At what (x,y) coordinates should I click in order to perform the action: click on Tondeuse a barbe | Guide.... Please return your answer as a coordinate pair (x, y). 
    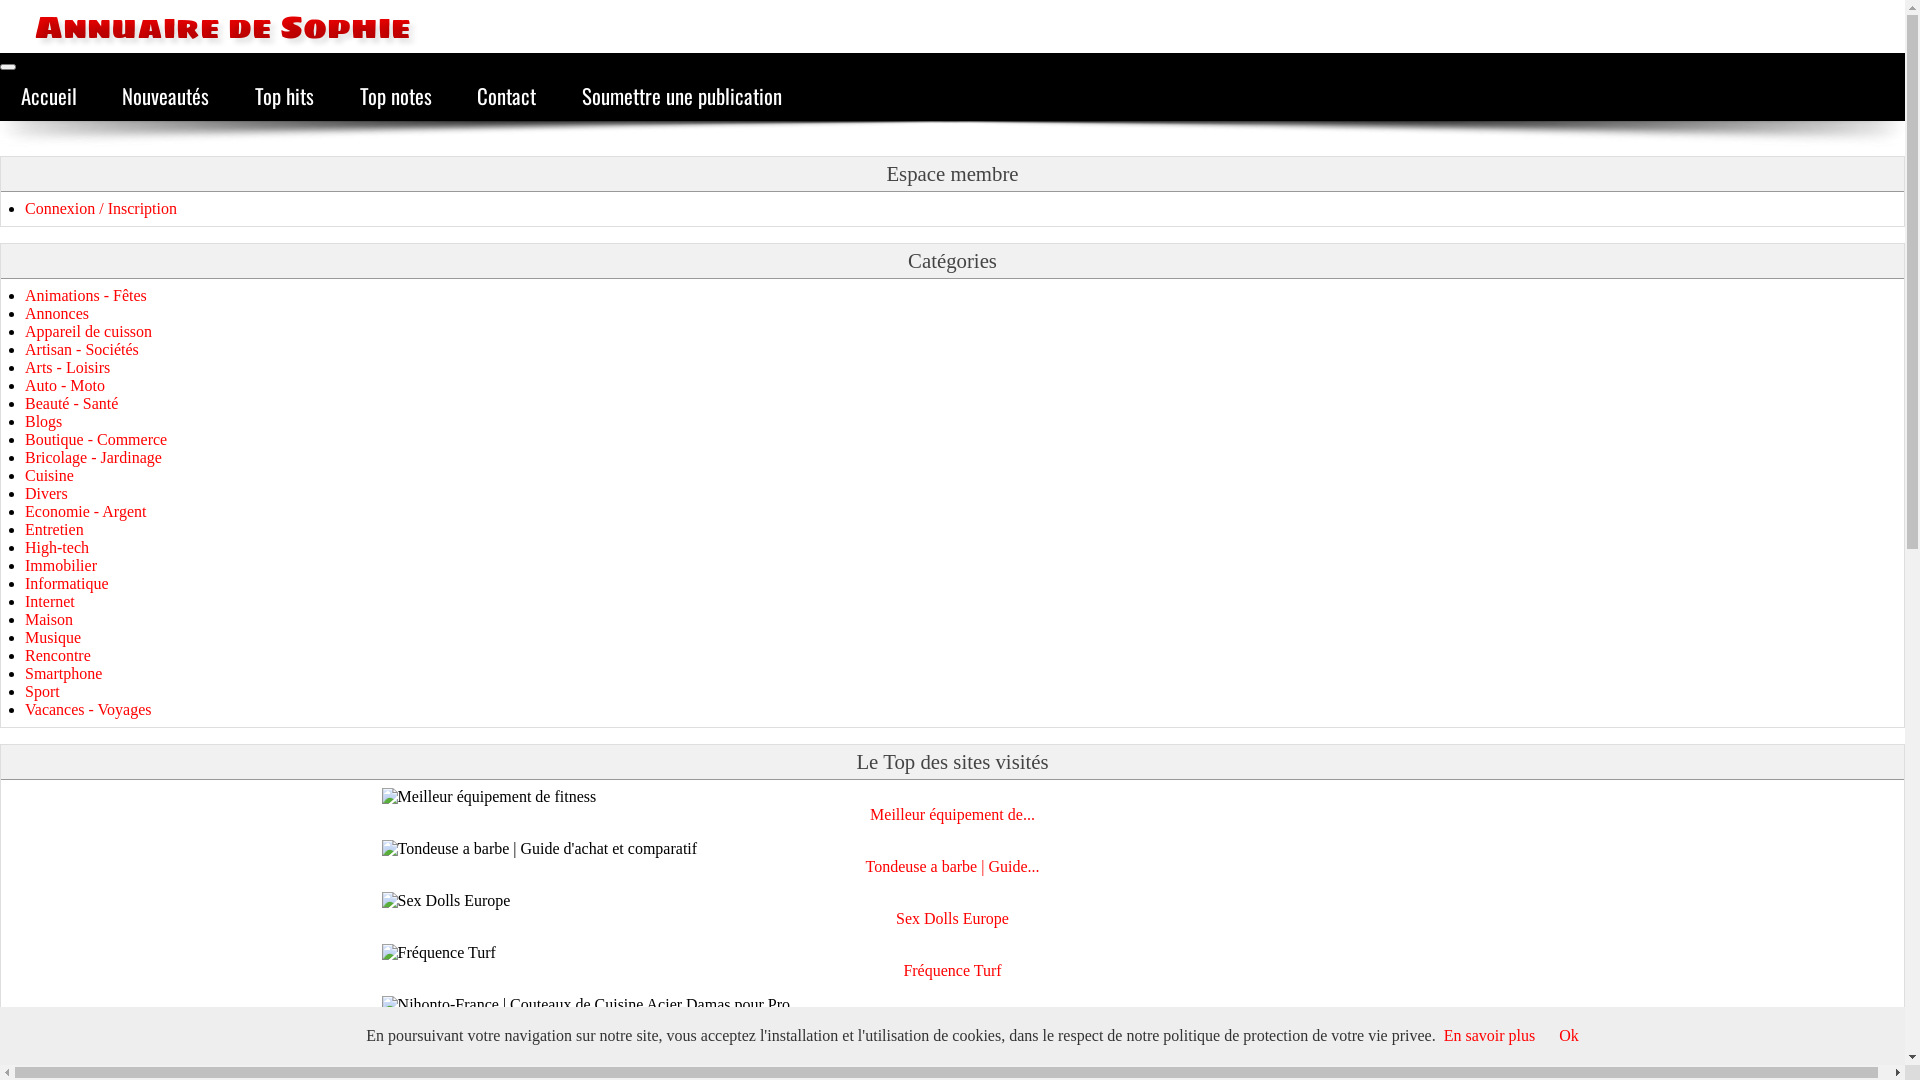
    Looking at the image, I should click on (952, 867).